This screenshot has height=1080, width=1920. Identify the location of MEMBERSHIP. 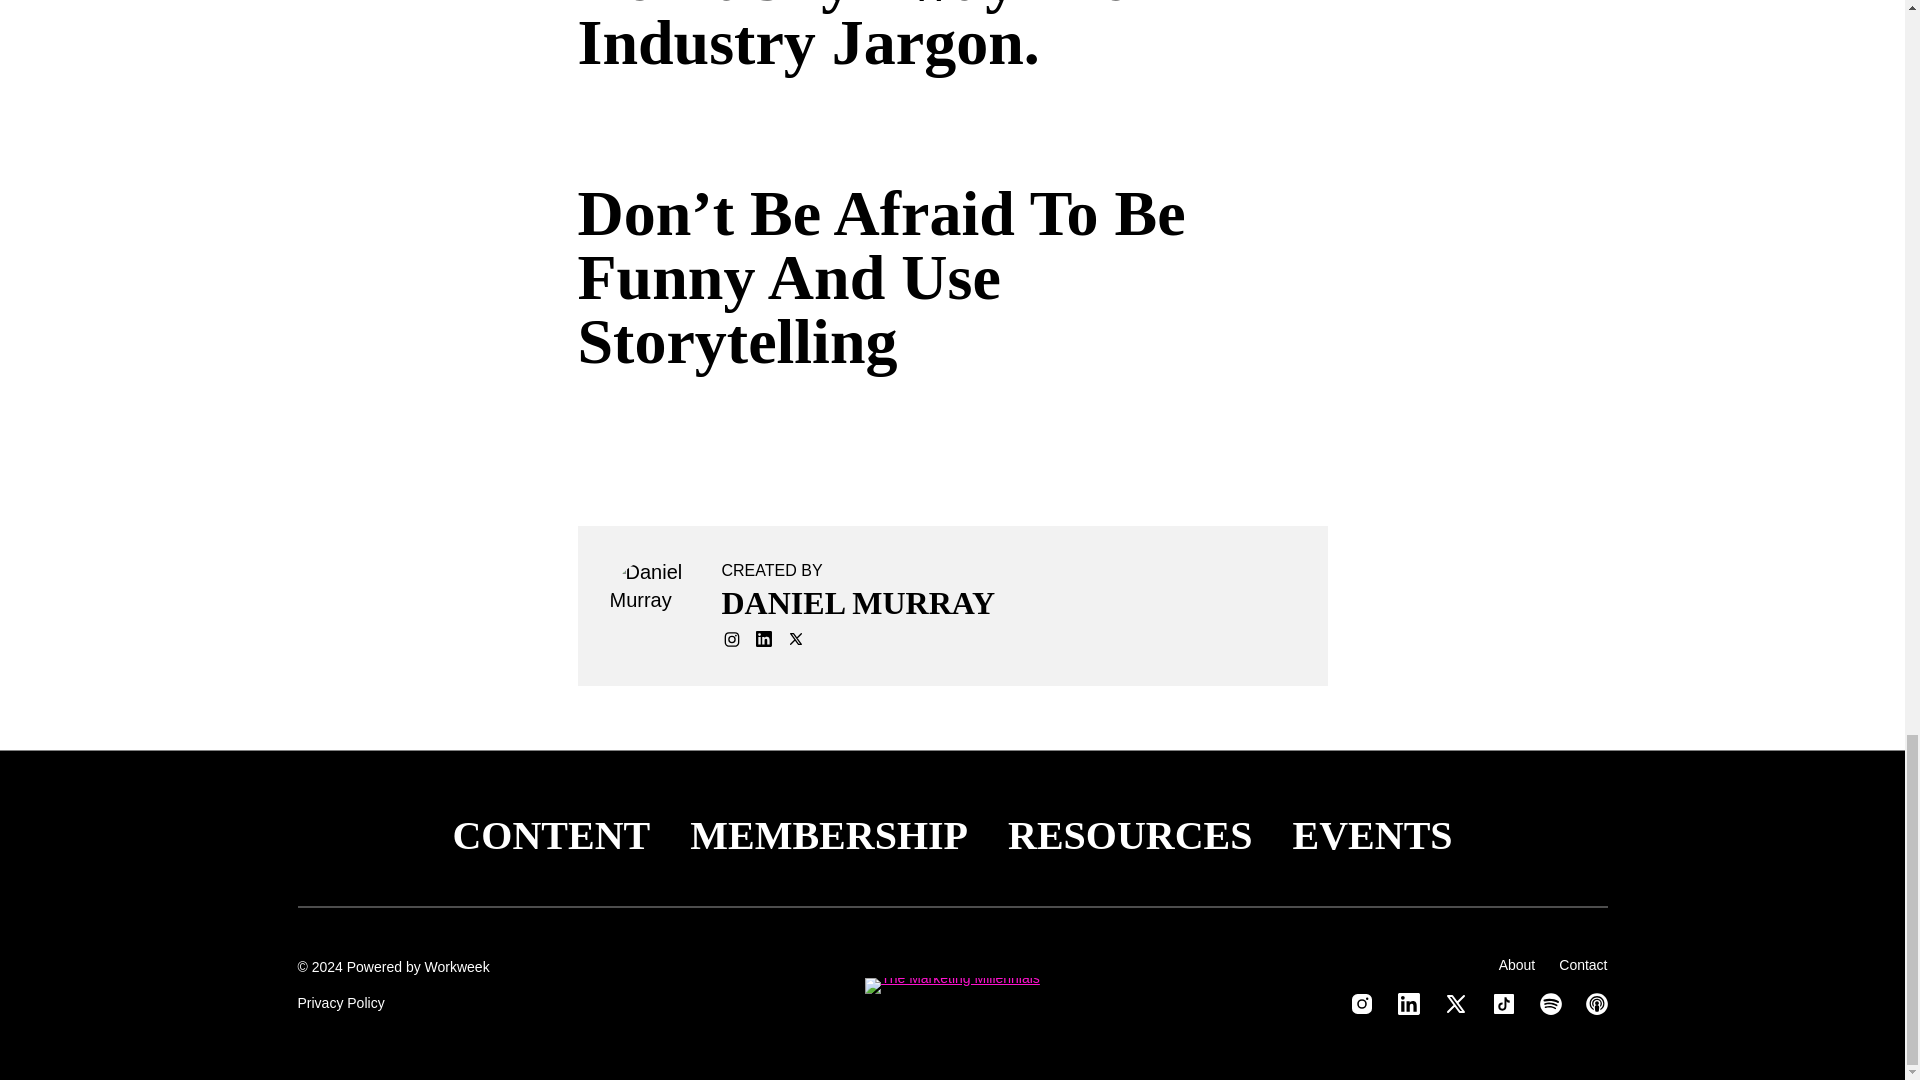
(828, 836).